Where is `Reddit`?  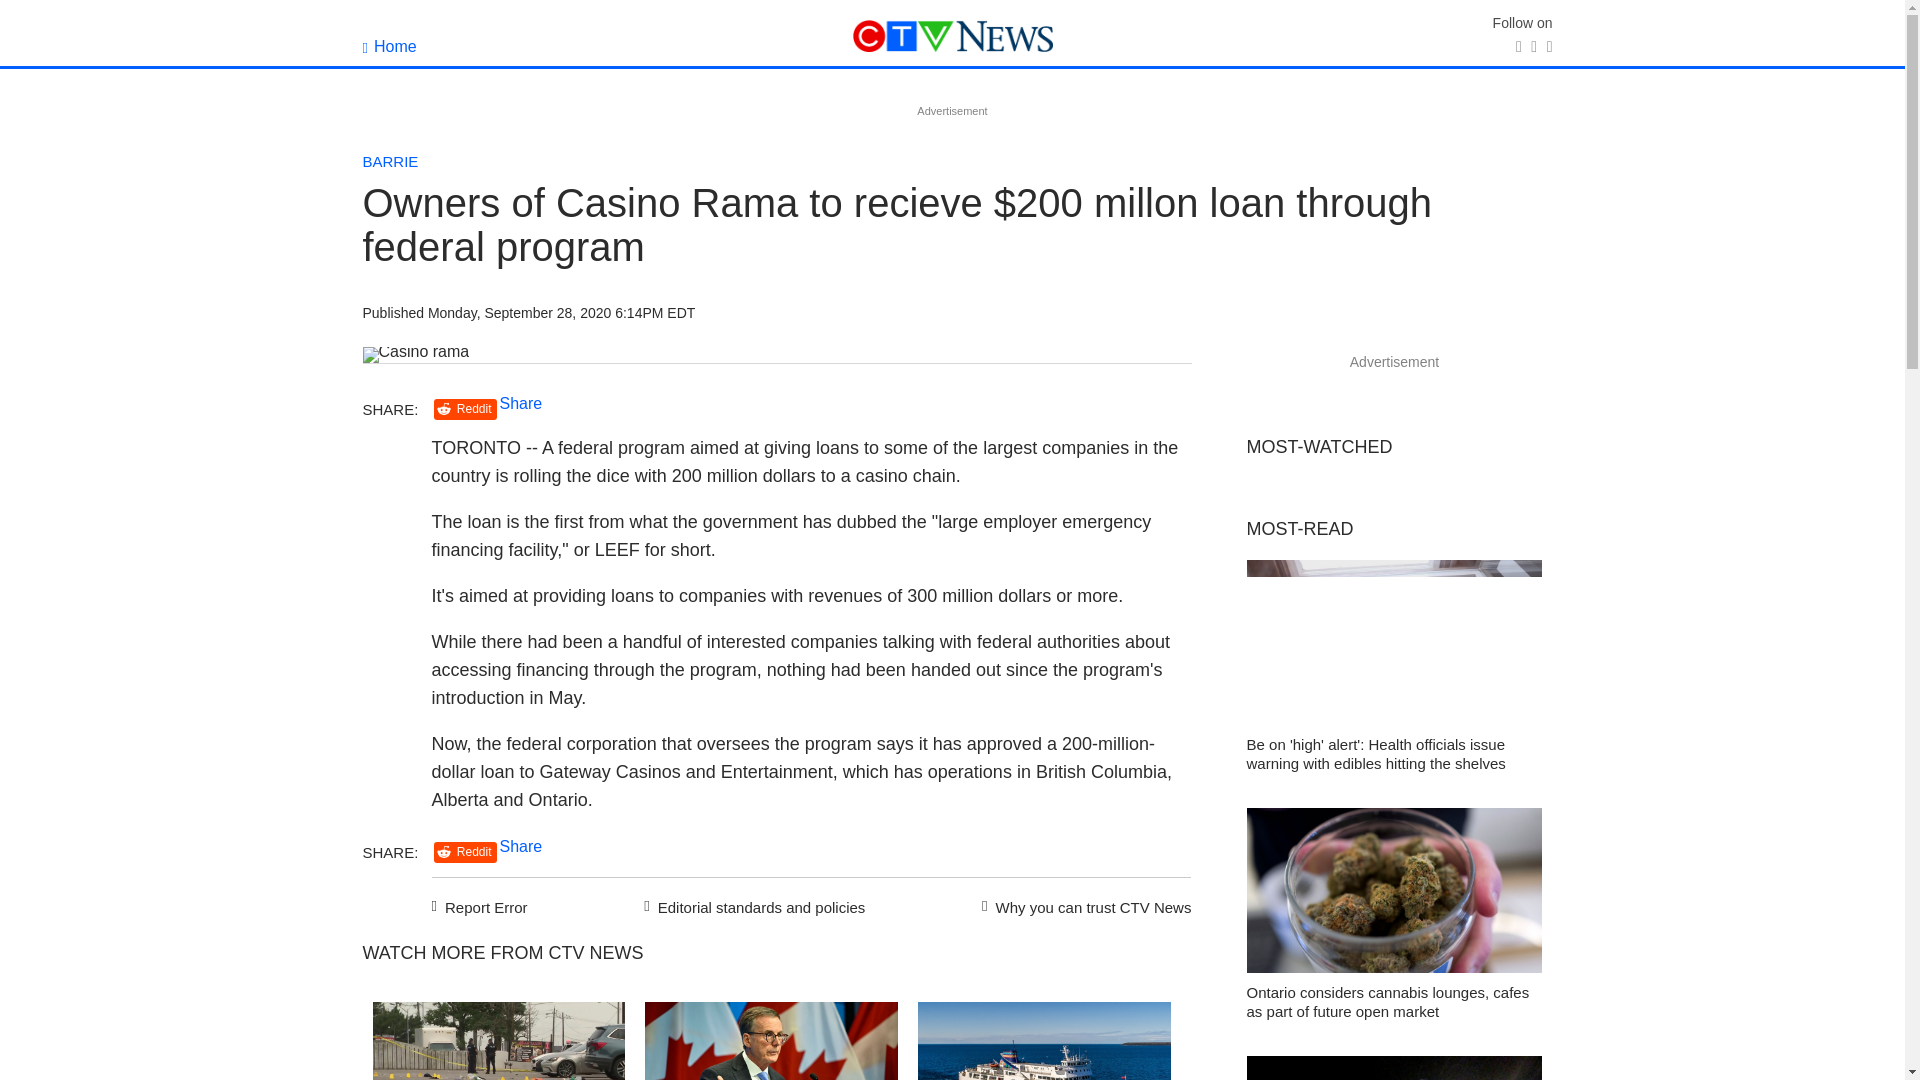 Reddit is located at coordinates (465, 409).